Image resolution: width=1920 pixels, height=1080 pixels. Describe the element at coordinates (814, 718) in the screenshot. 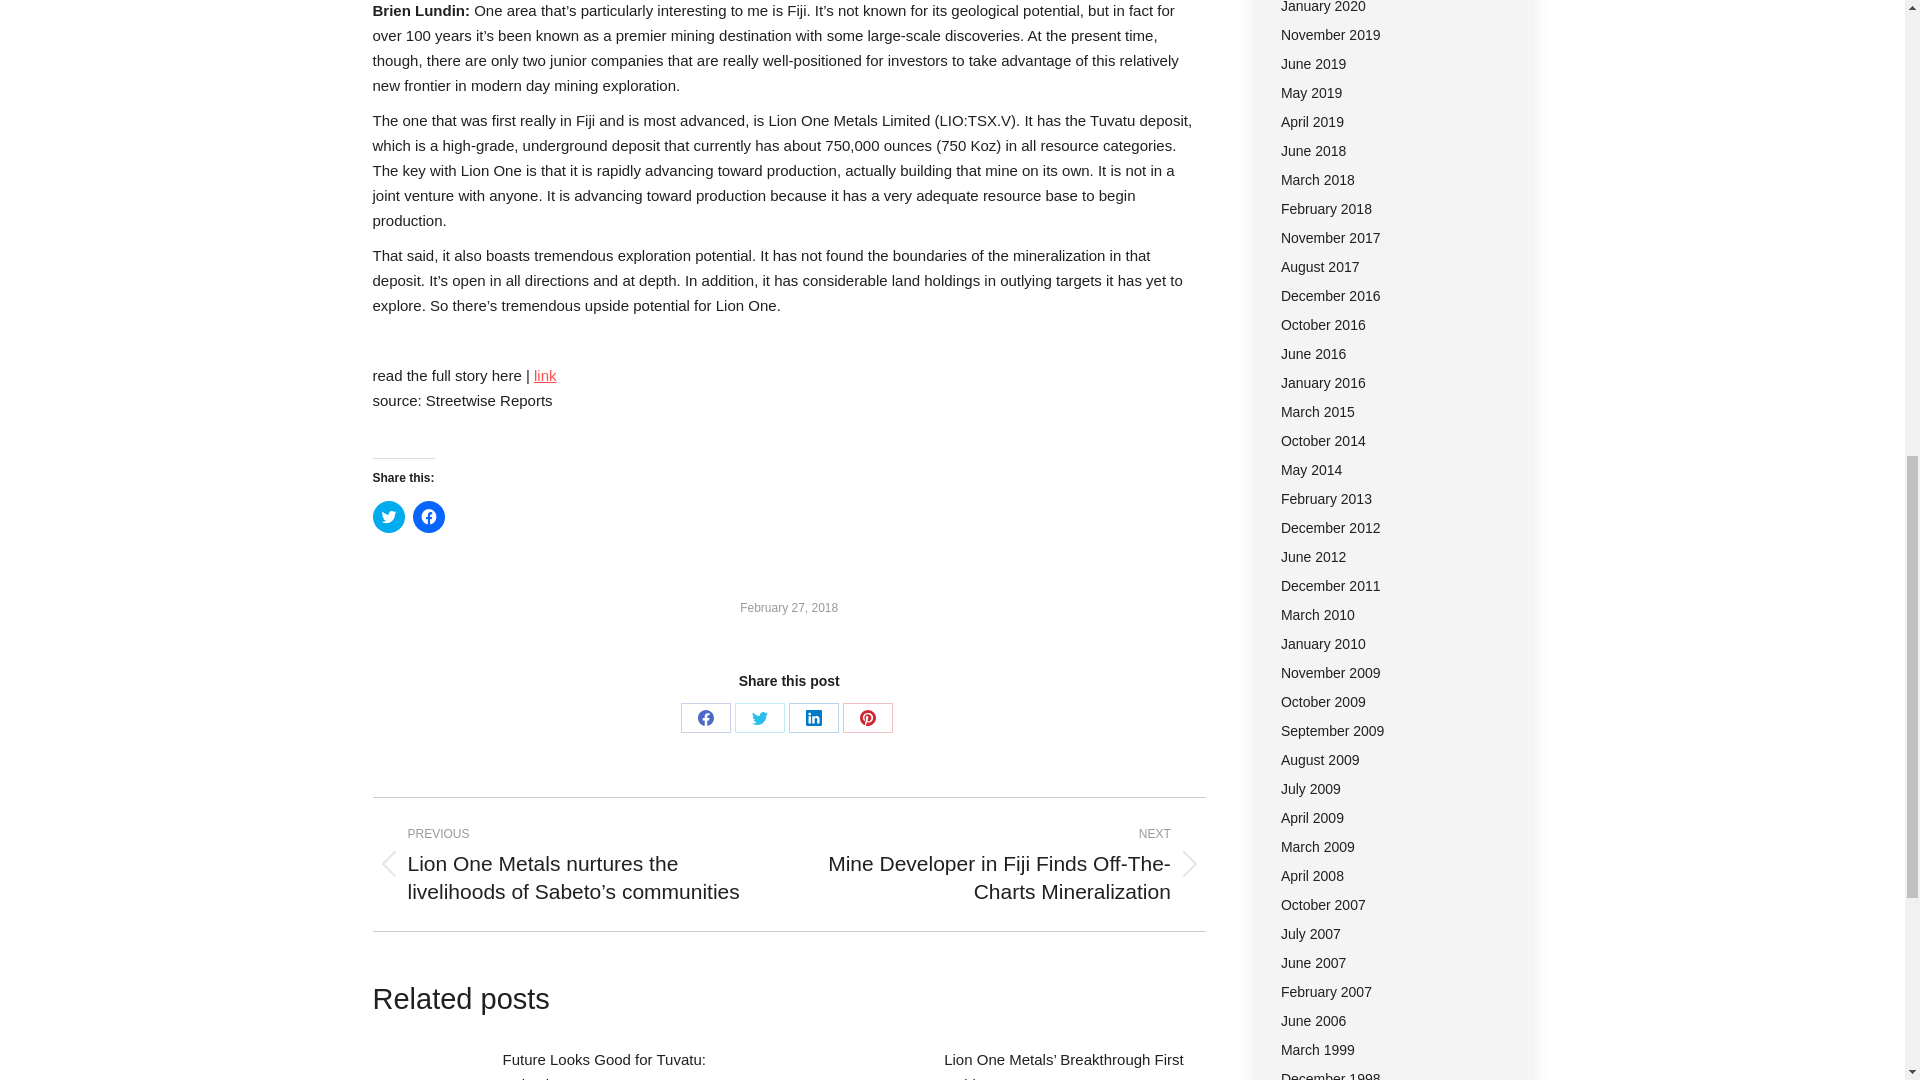

I see `Share on LinkedIn` at that location.